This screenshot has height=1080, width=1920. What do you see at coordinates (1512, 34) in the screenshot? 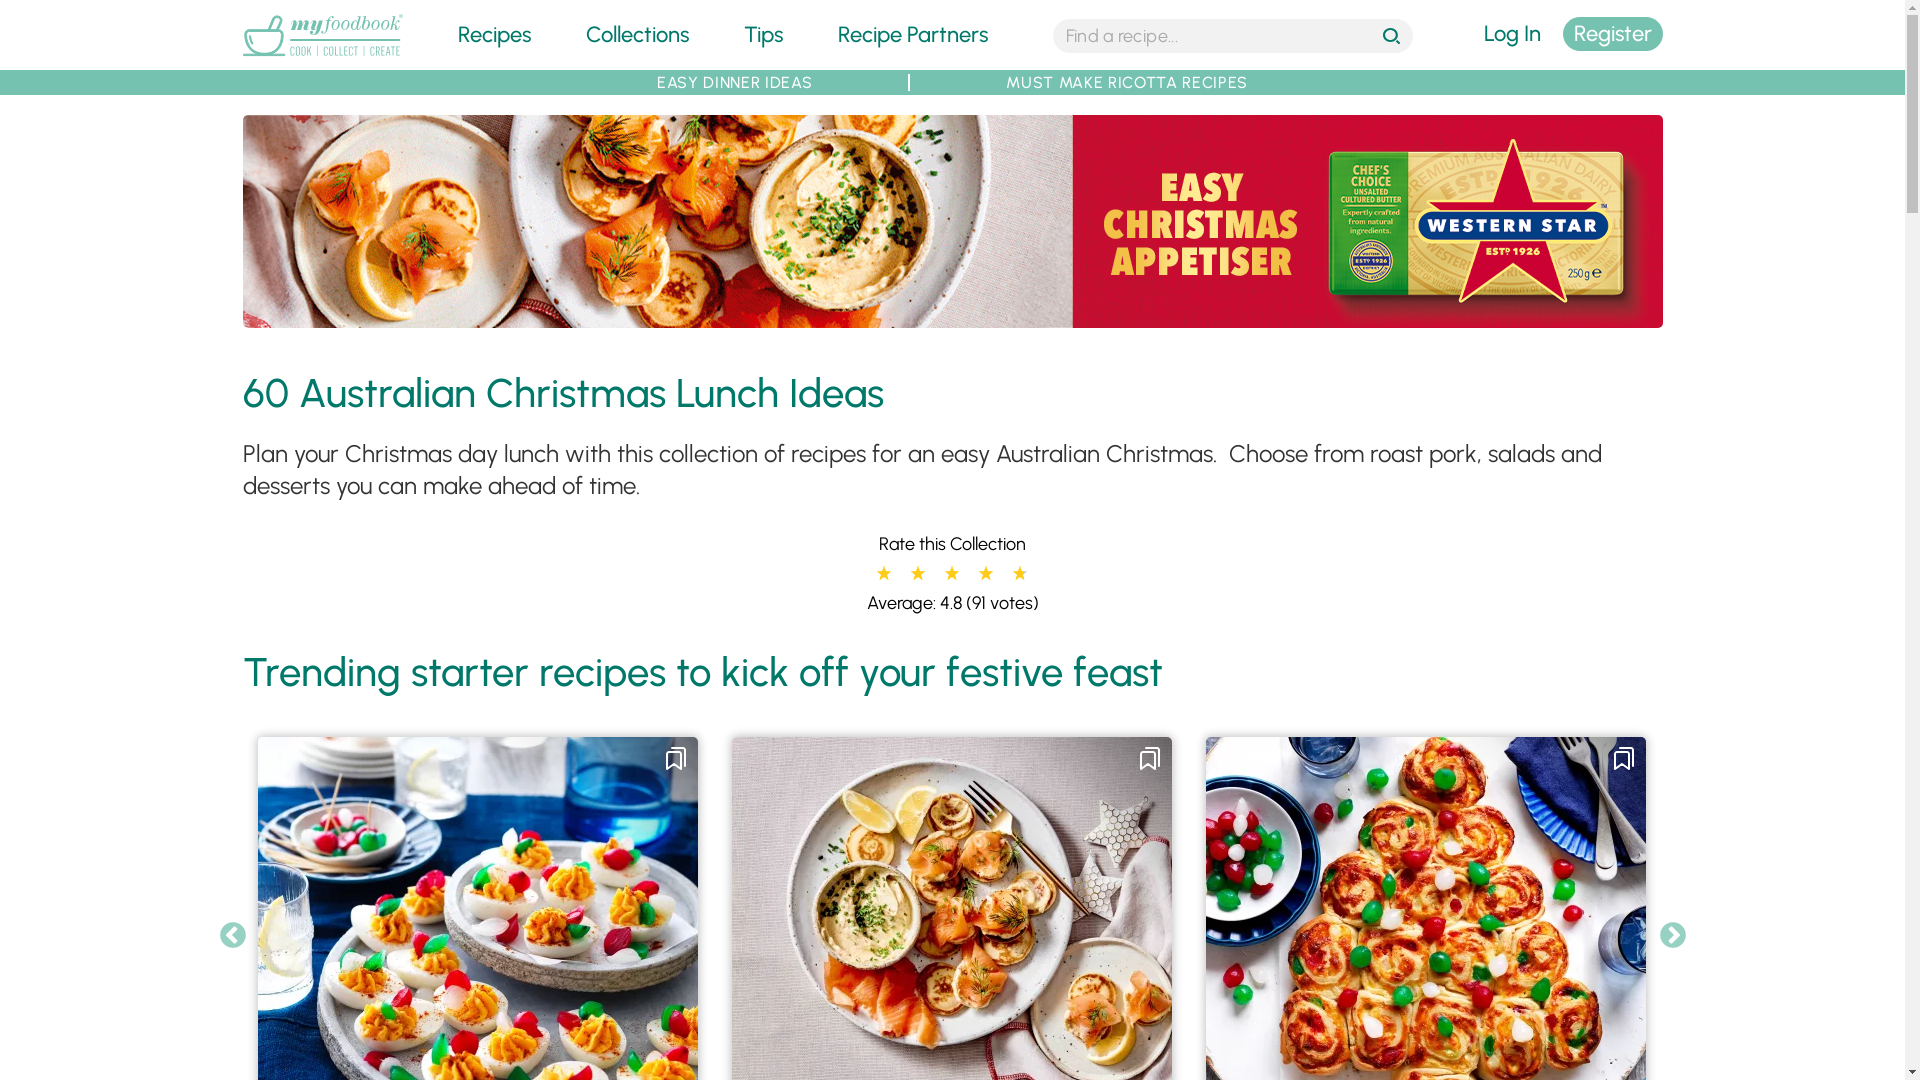
I see `Log In` at bounding box center [1512, 34].